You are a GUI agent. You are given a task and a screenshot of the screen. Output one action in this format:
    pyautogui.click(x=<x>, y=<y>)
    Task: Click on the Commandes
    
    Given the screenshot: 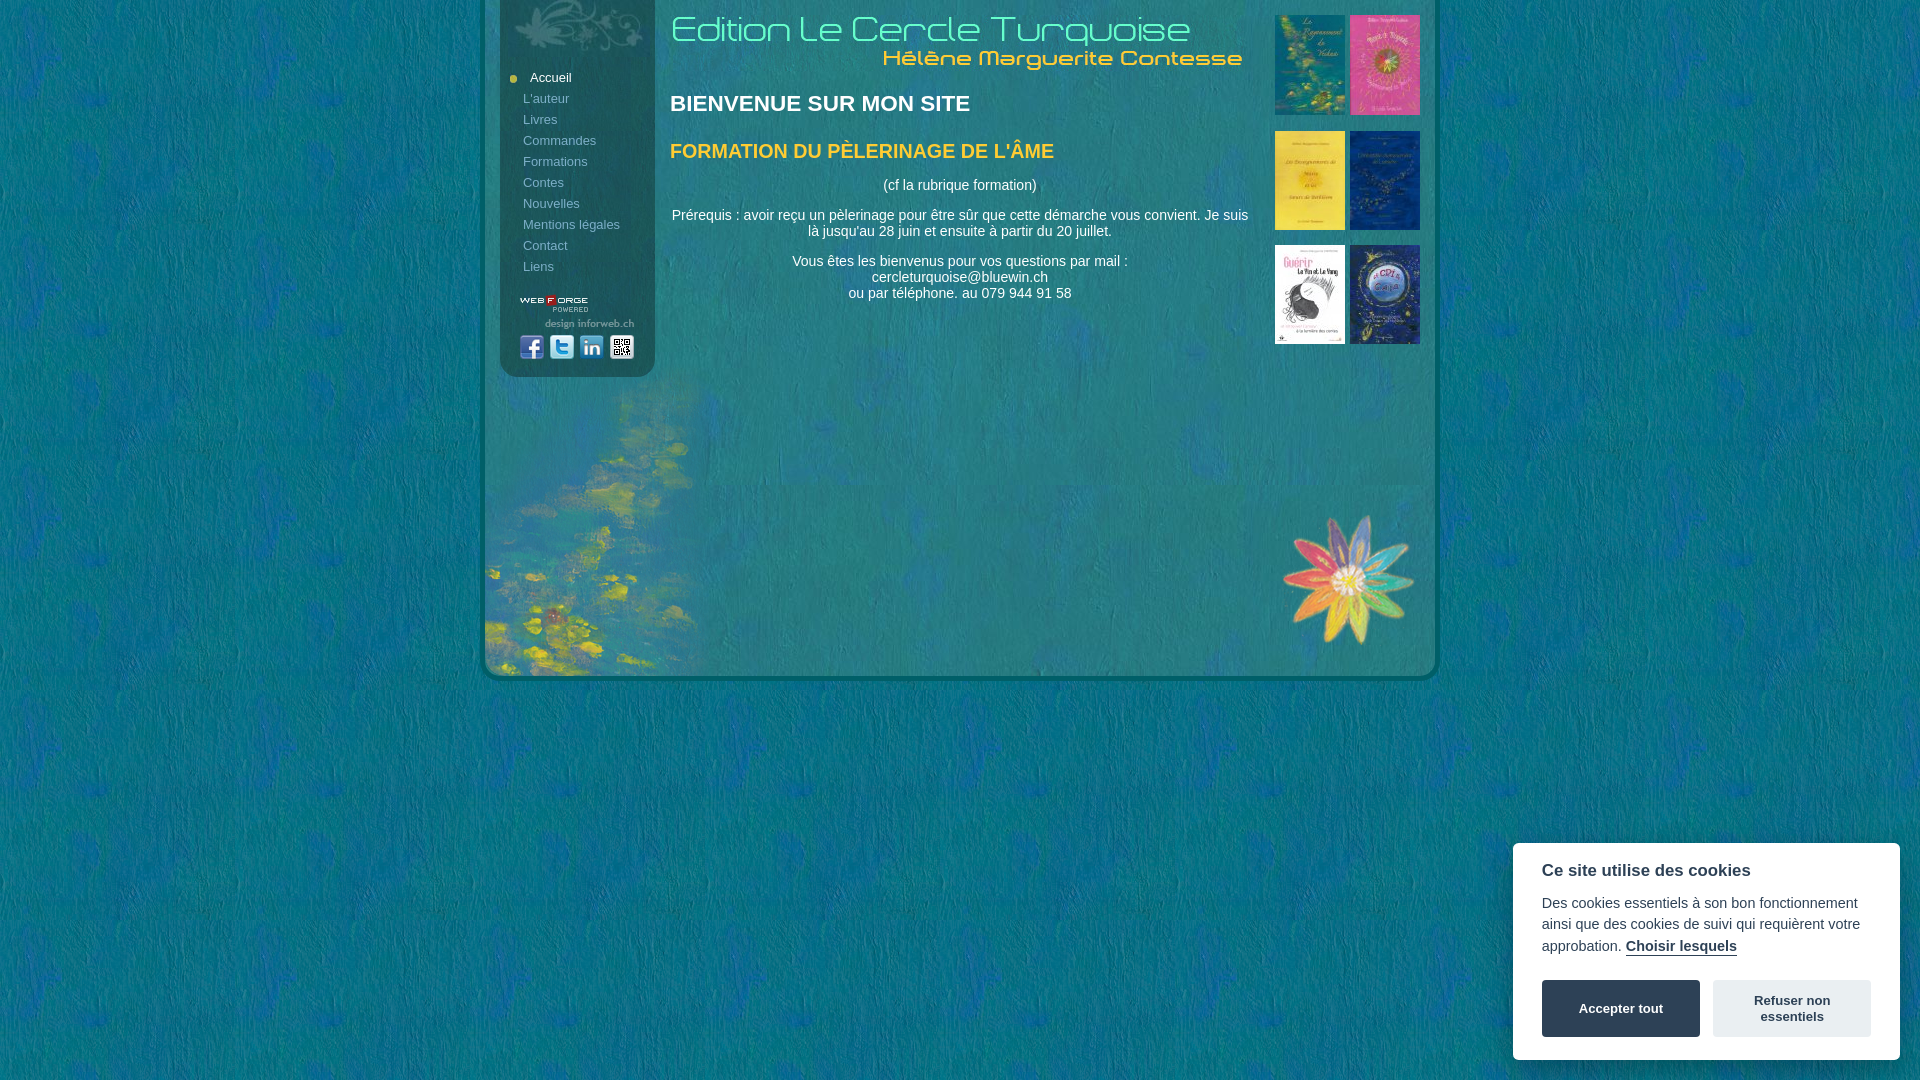 What is the action you would take?
    pyautogui.click(x=579, y=140)
    